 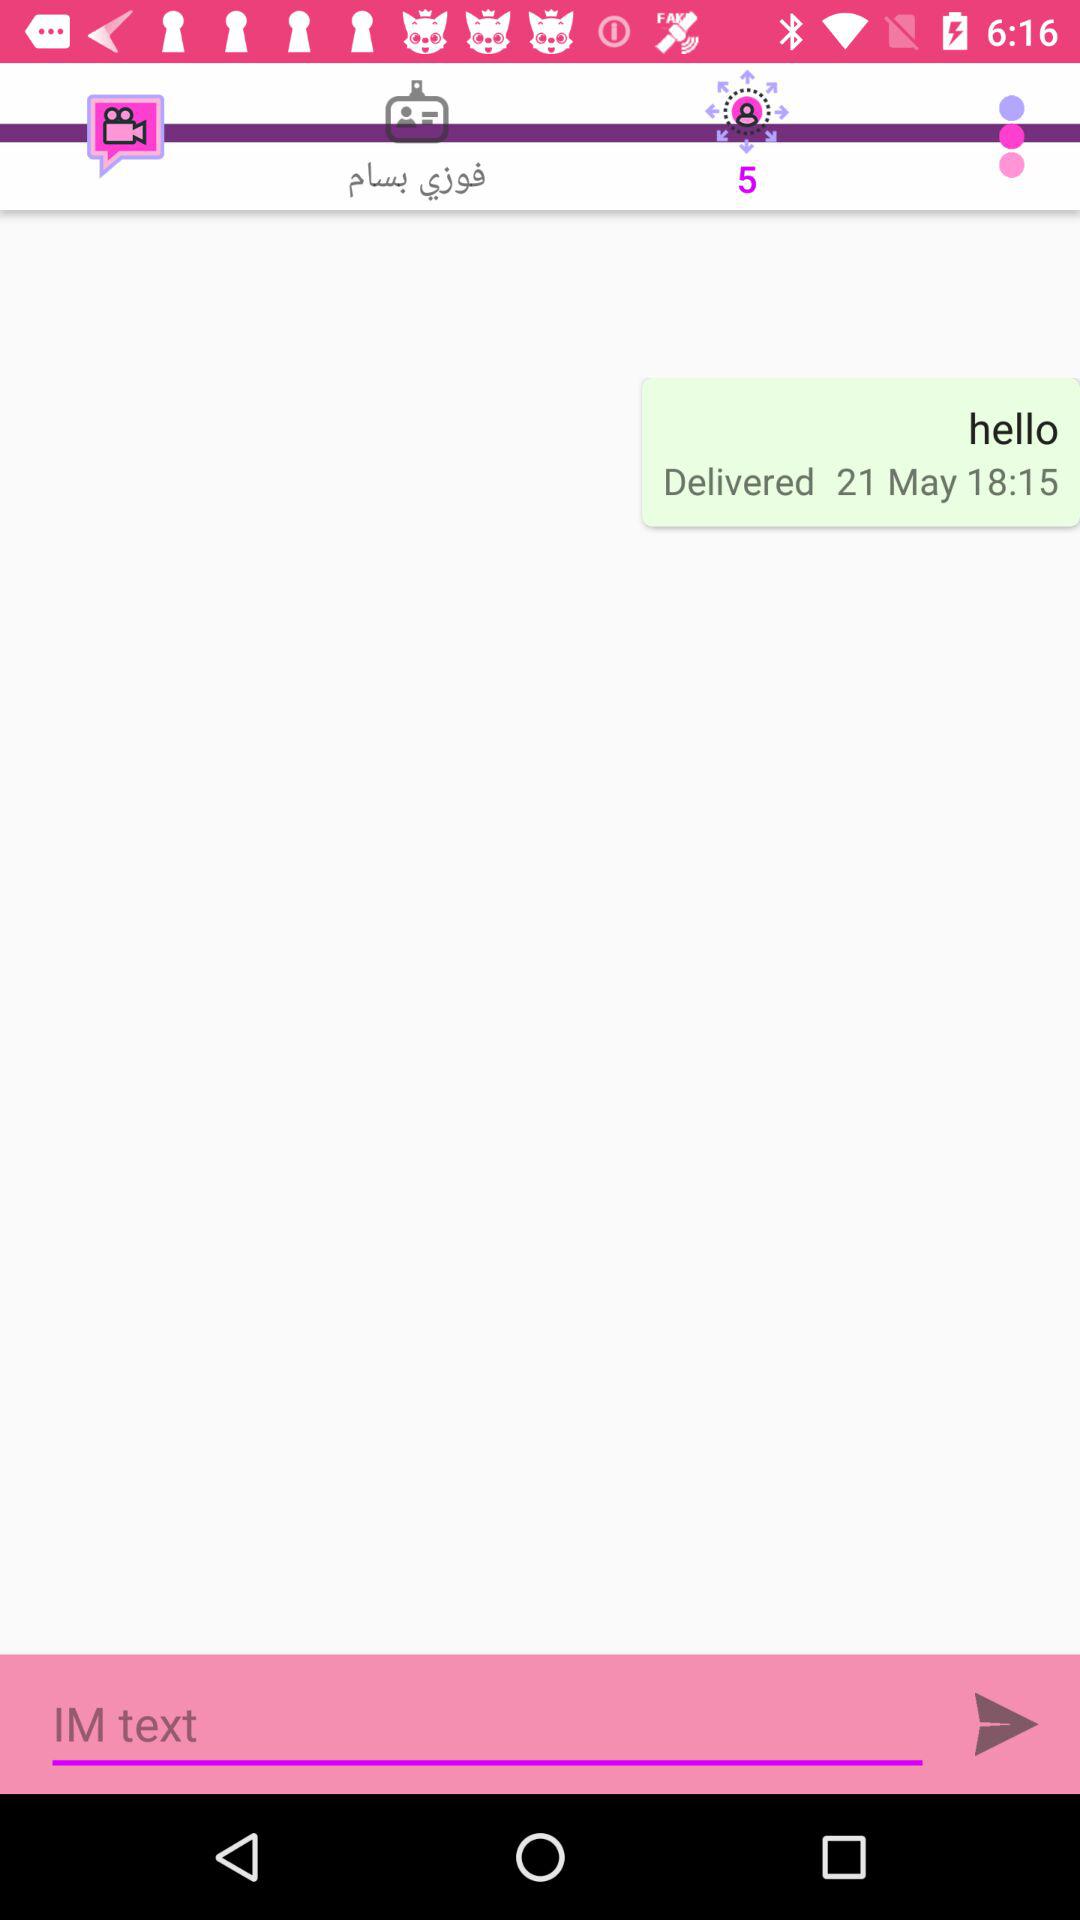 I want to click on text enter option, so click(x=1006, y=1724).